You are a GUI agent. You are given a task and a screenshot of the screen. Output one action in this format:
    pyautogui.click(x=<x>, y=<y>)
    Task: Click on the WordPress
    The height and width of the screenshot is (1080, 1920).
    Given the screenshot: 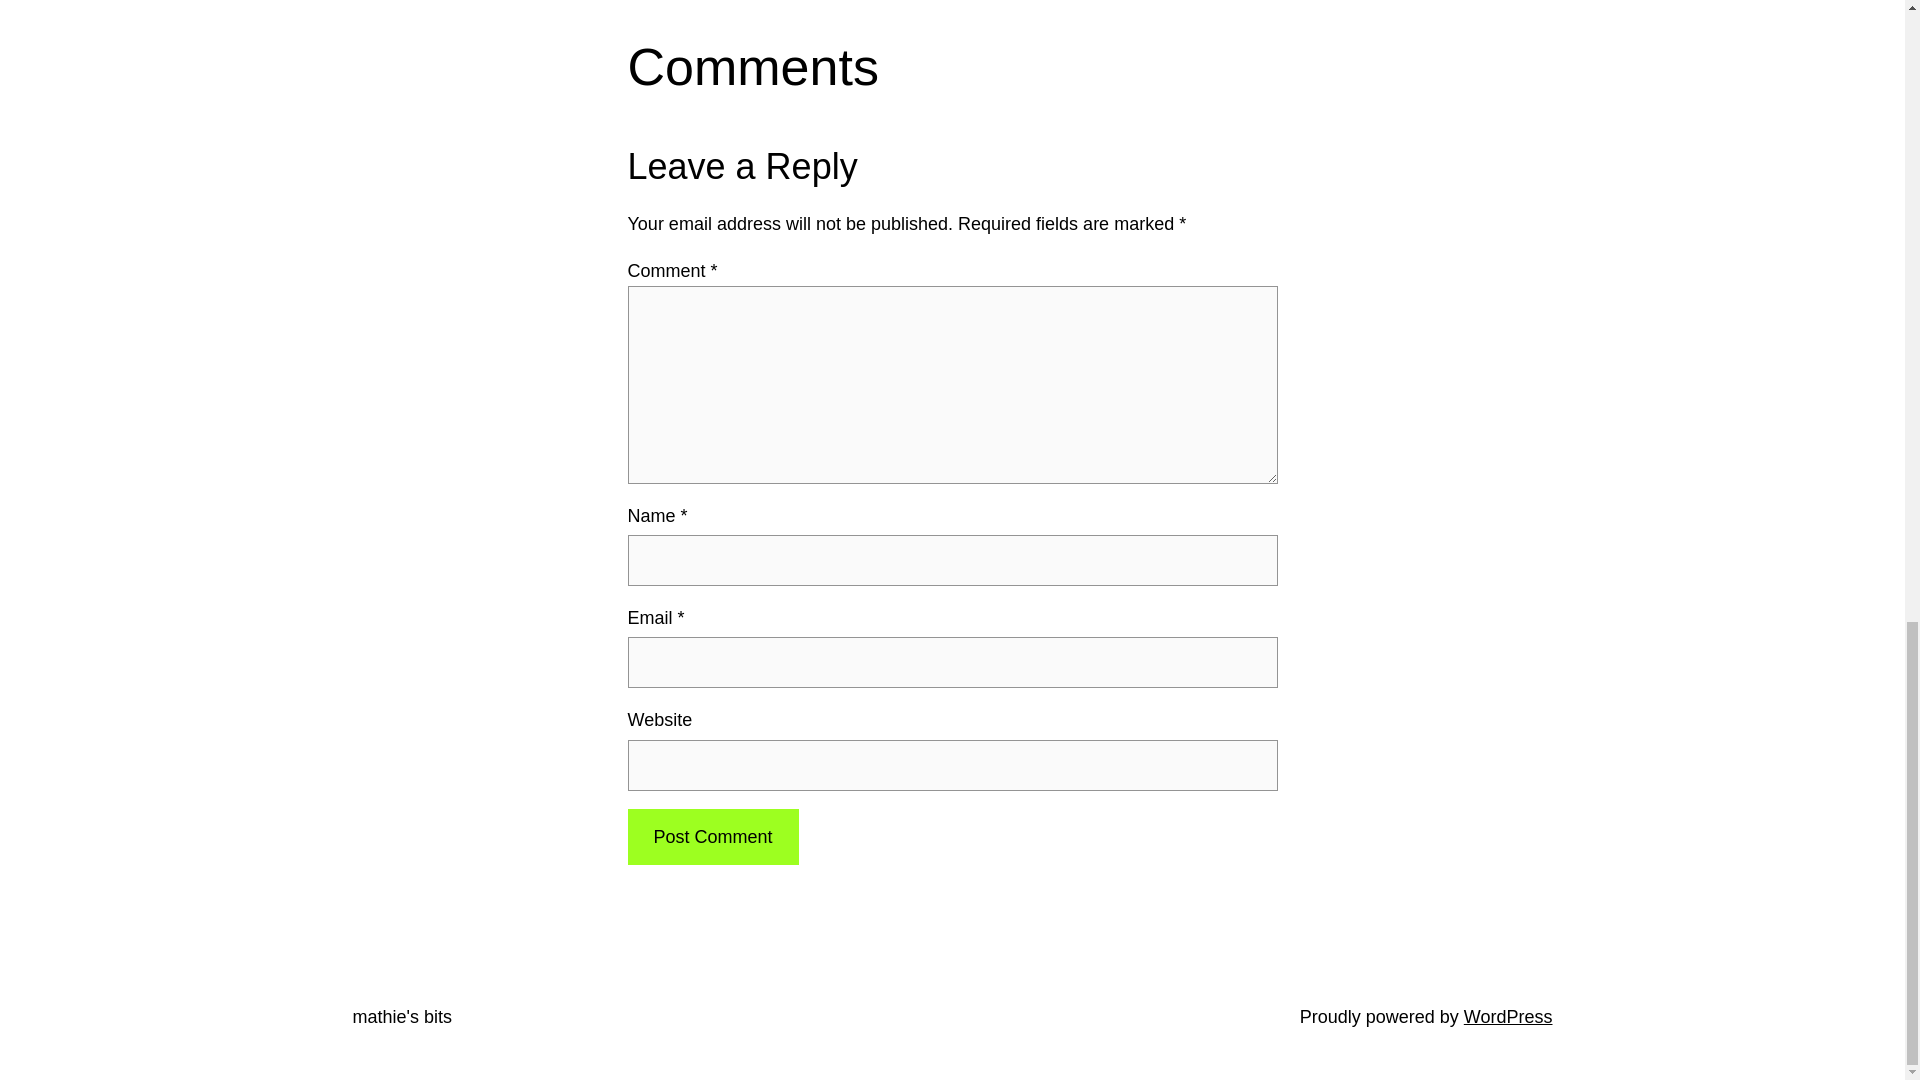 What is the action you would take?
    pyautogui.click(x=1508, y=1016)
    